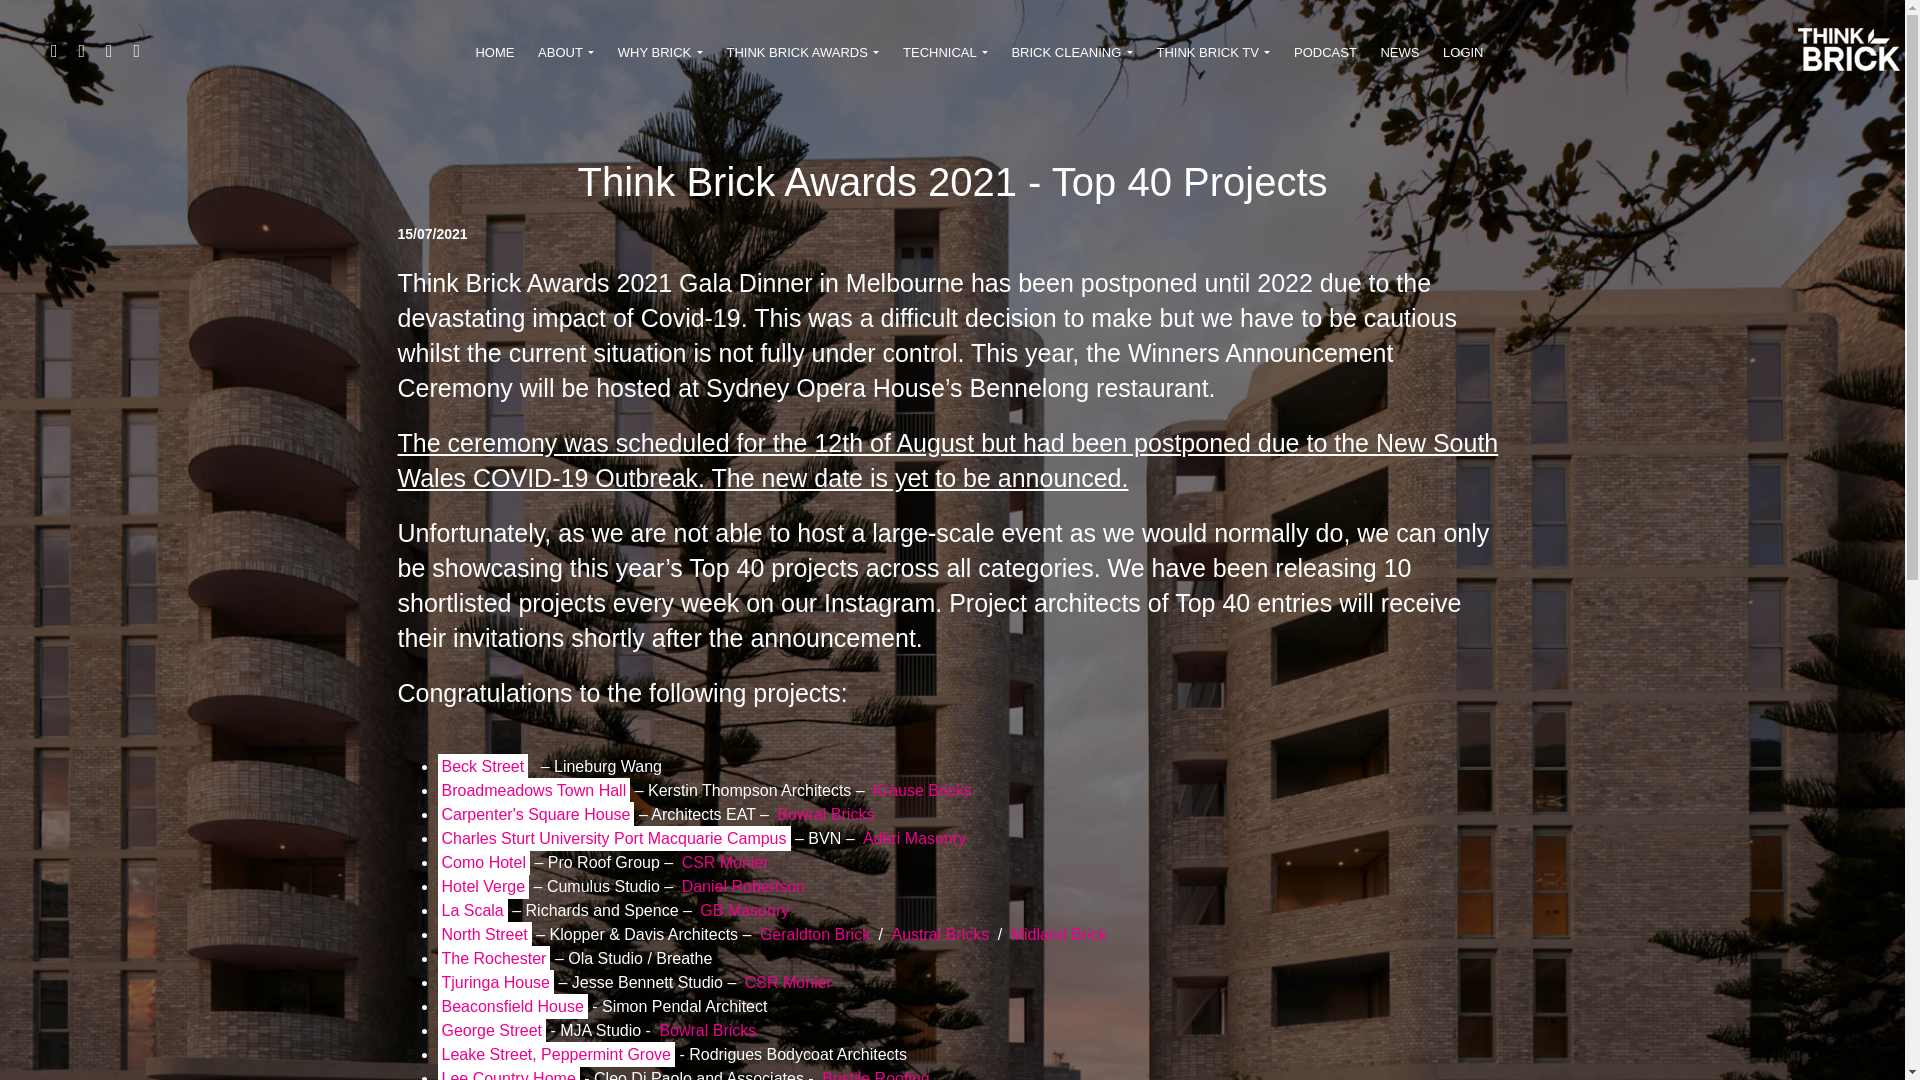 Image resolution: width=1920 pixels, height=1080 pixels. What do you see at coordinates (495, 54) in the screenshot?
I see `HOME` at bounding box center [495, 54].